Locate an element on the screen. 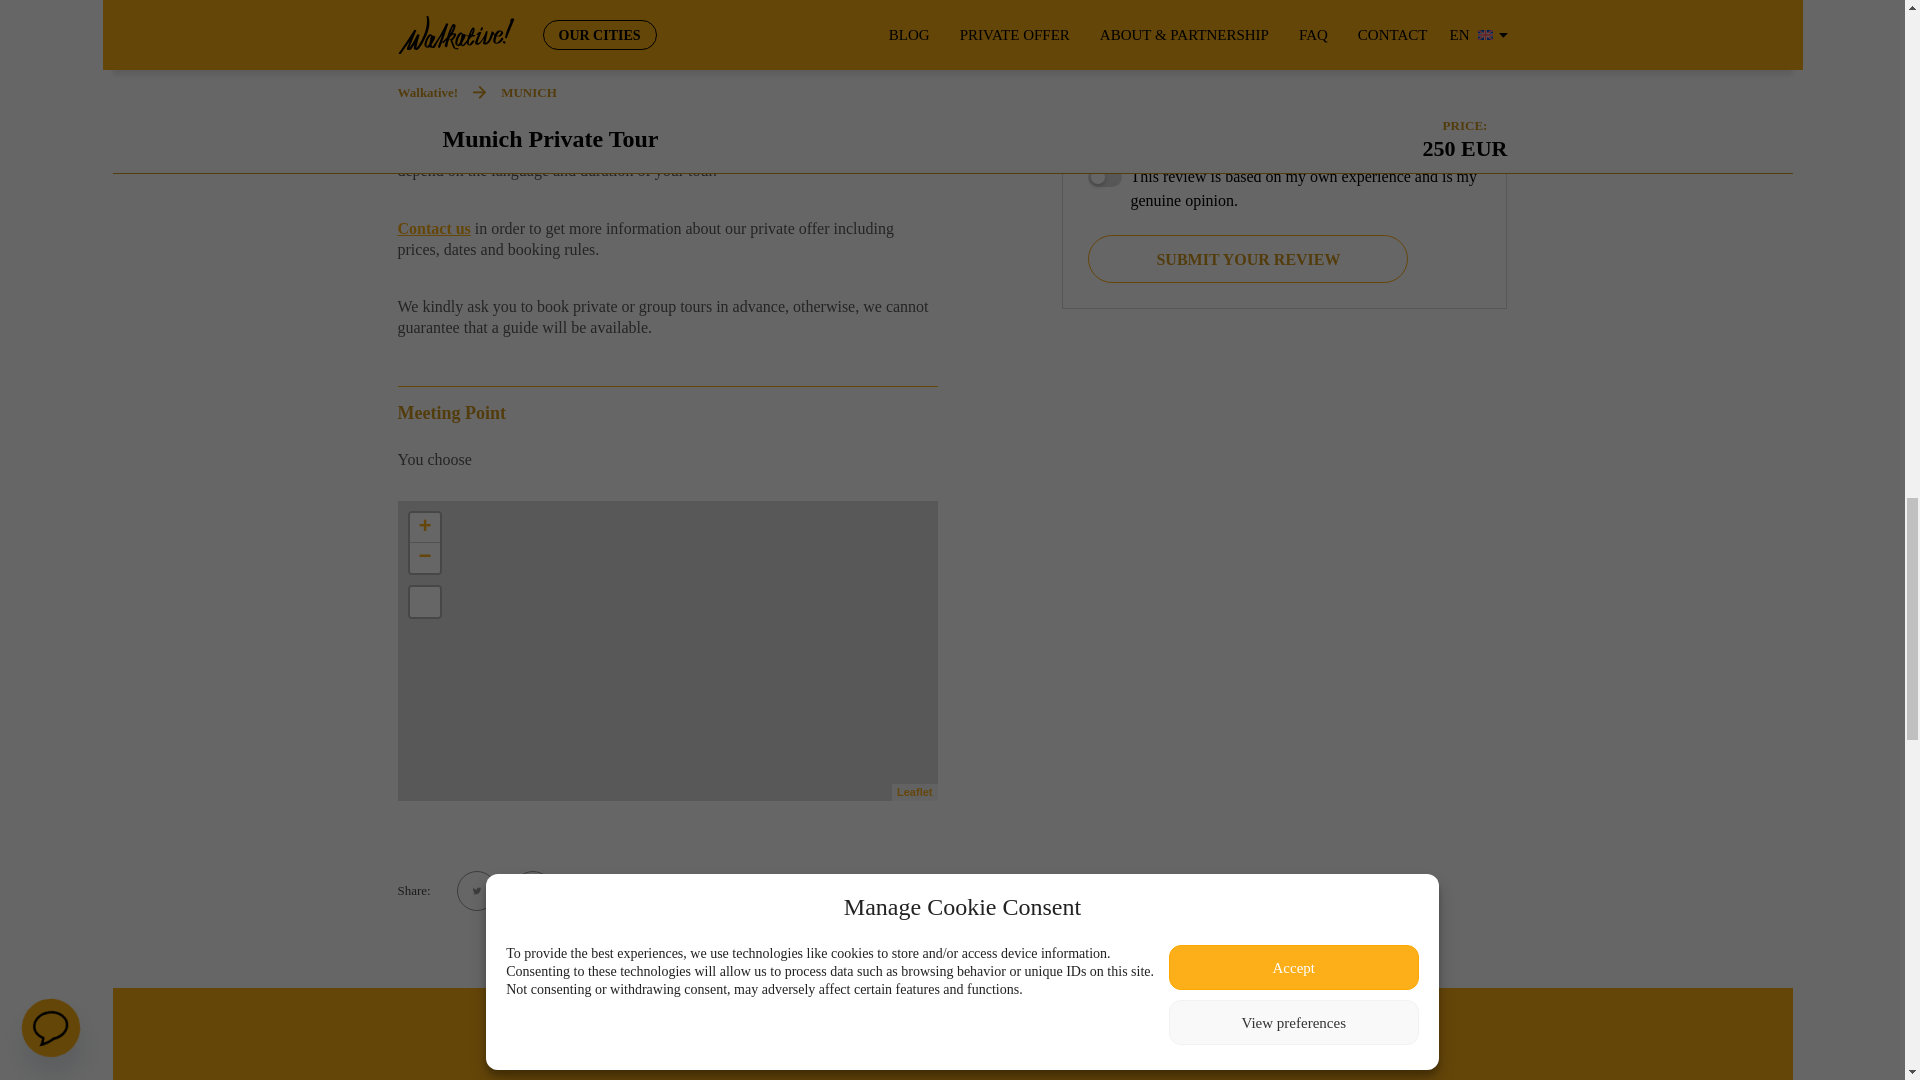  A JS library for interactive maps is located at coordinates (914, 792).